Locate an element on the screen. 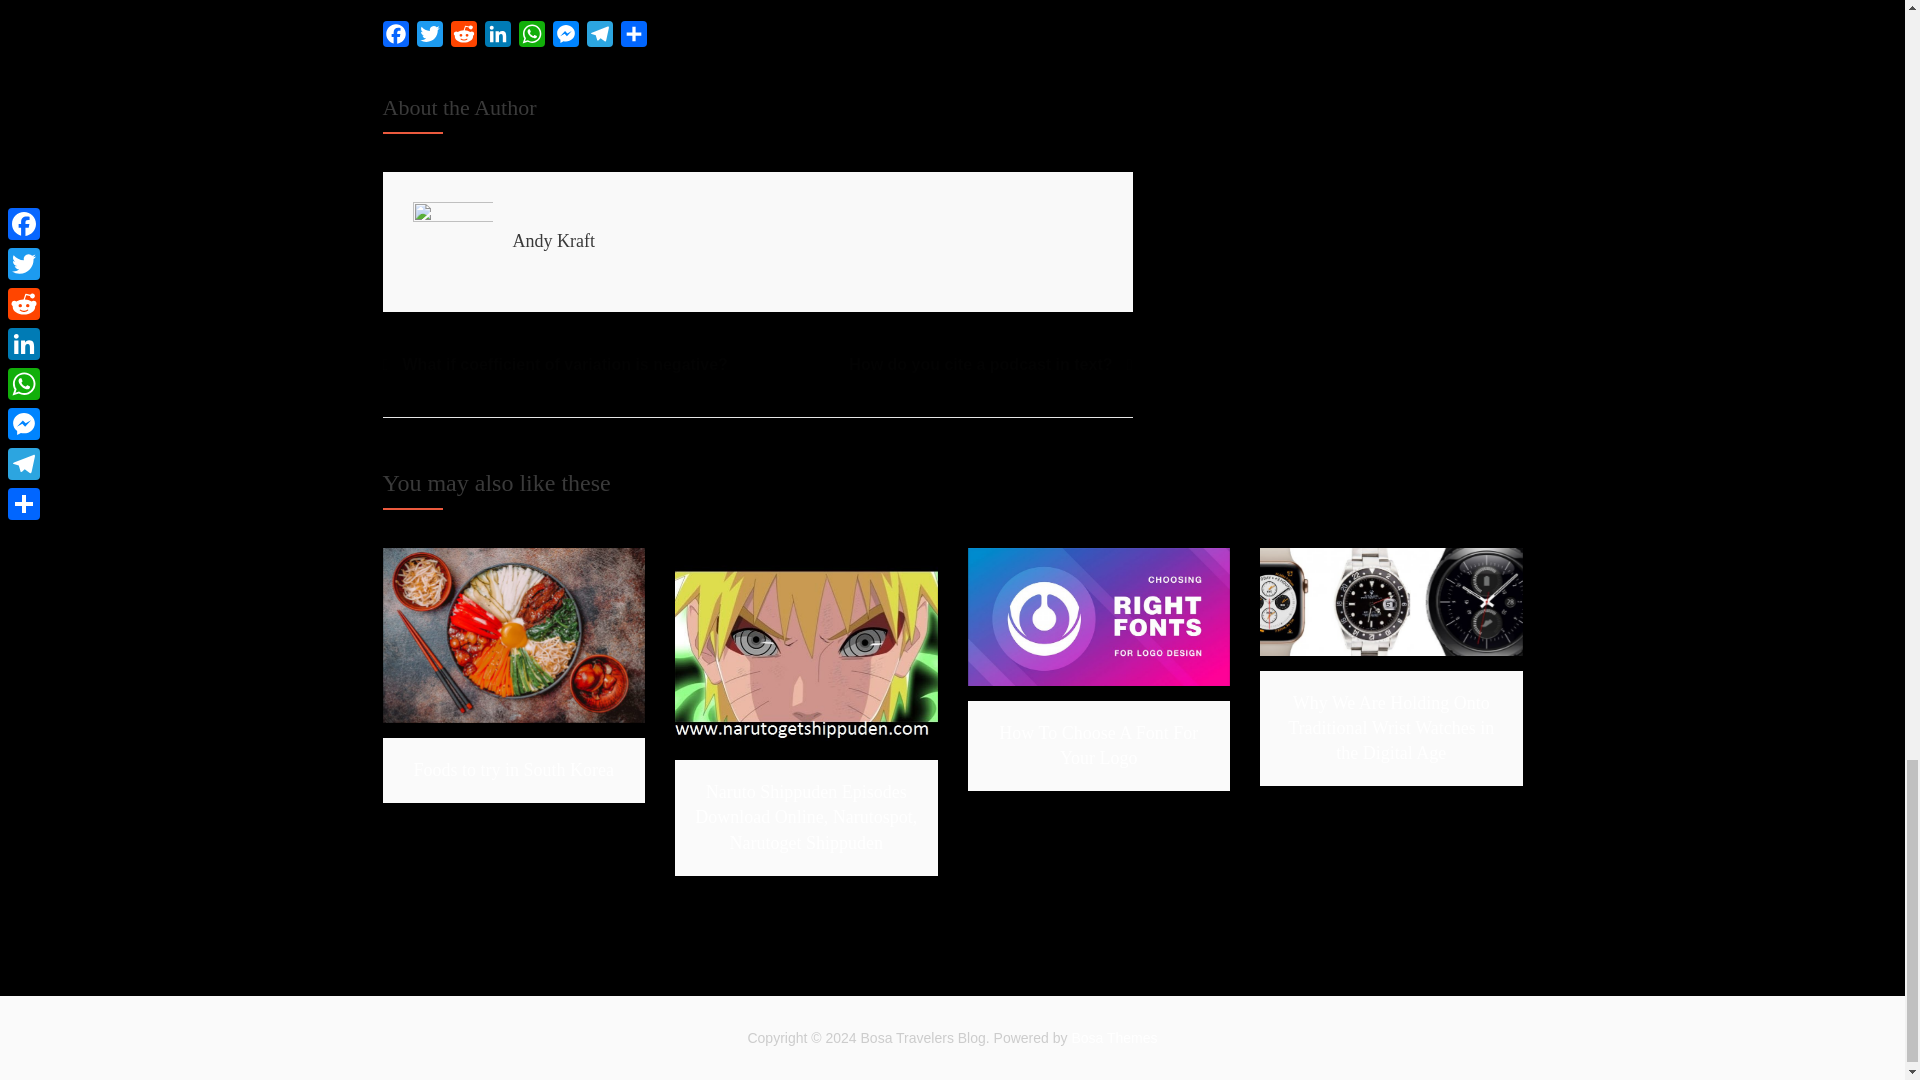  Reddit is located at coordinates (462, 38).